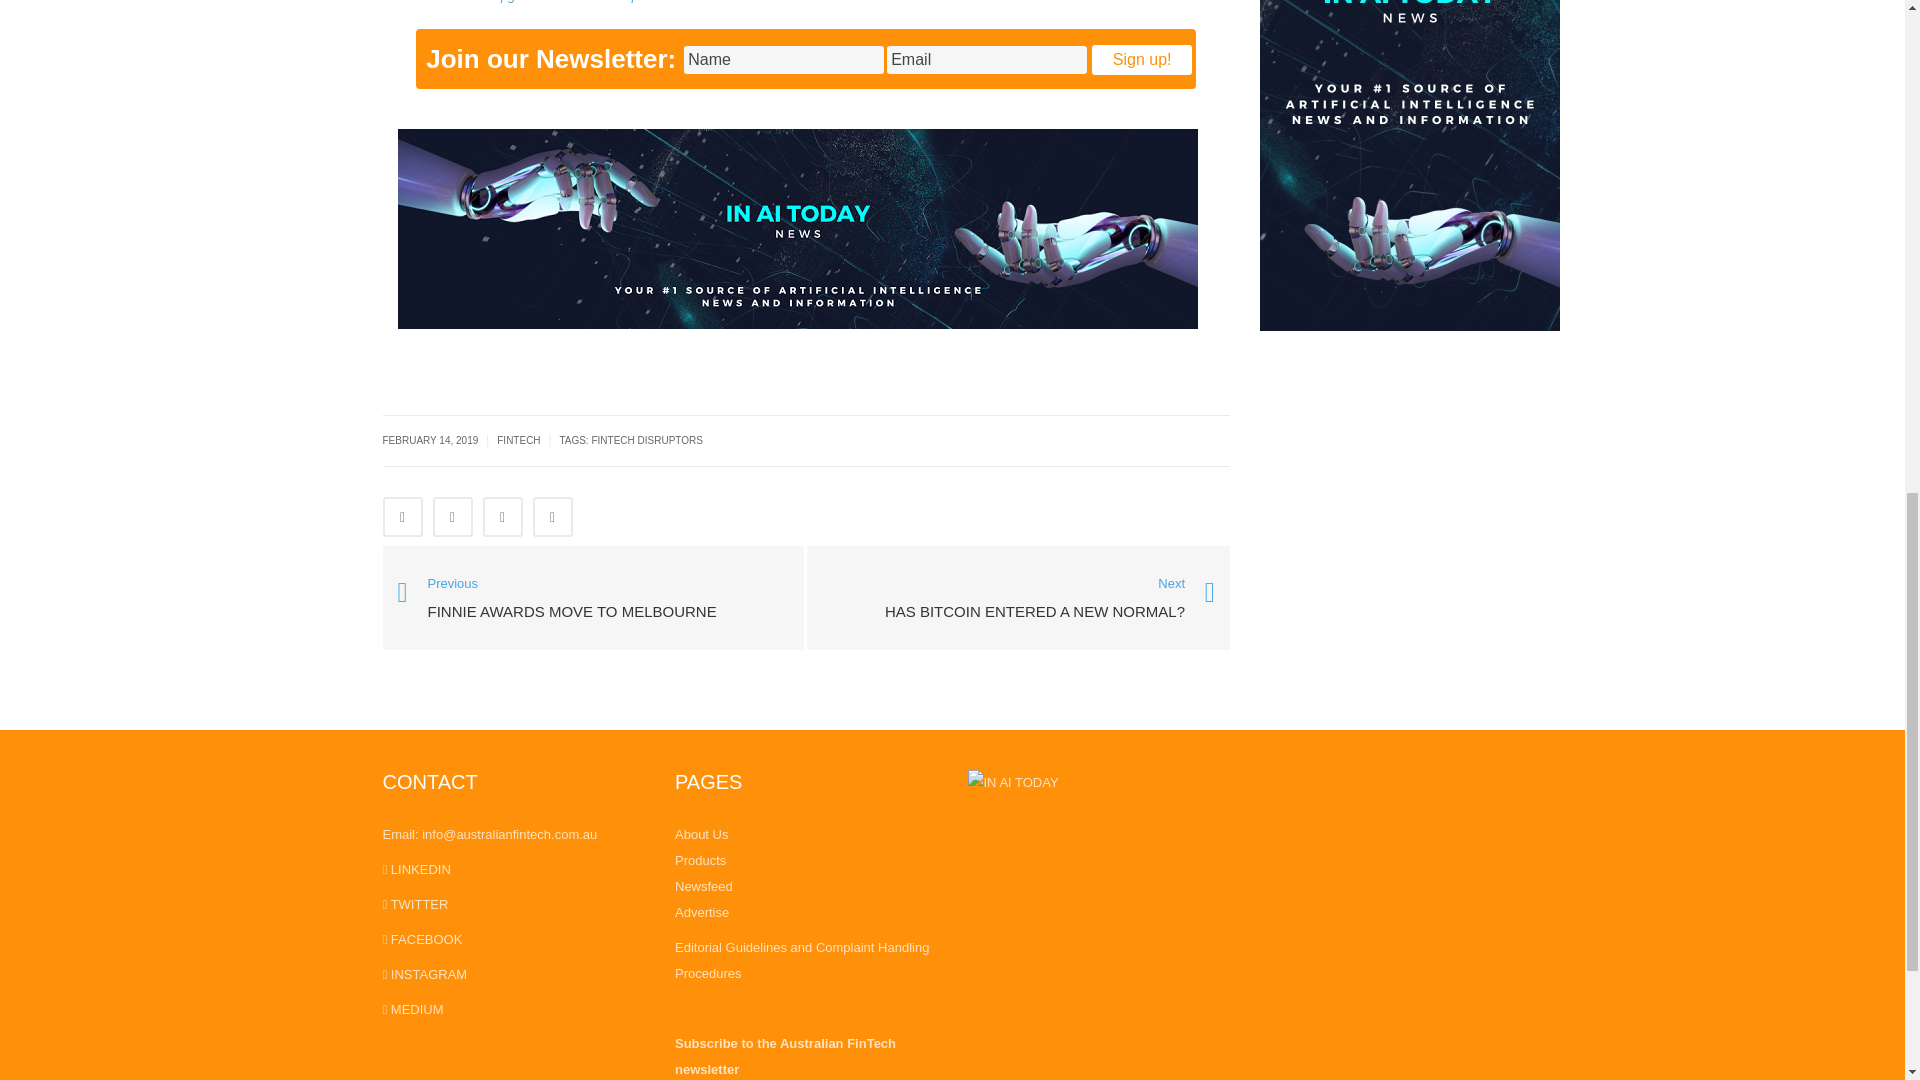 This screenshot has width=1920, height=1080. Describe the element at coordinates (502, 516) in the screenshot. I see `Share on LinkedIn` at that location.